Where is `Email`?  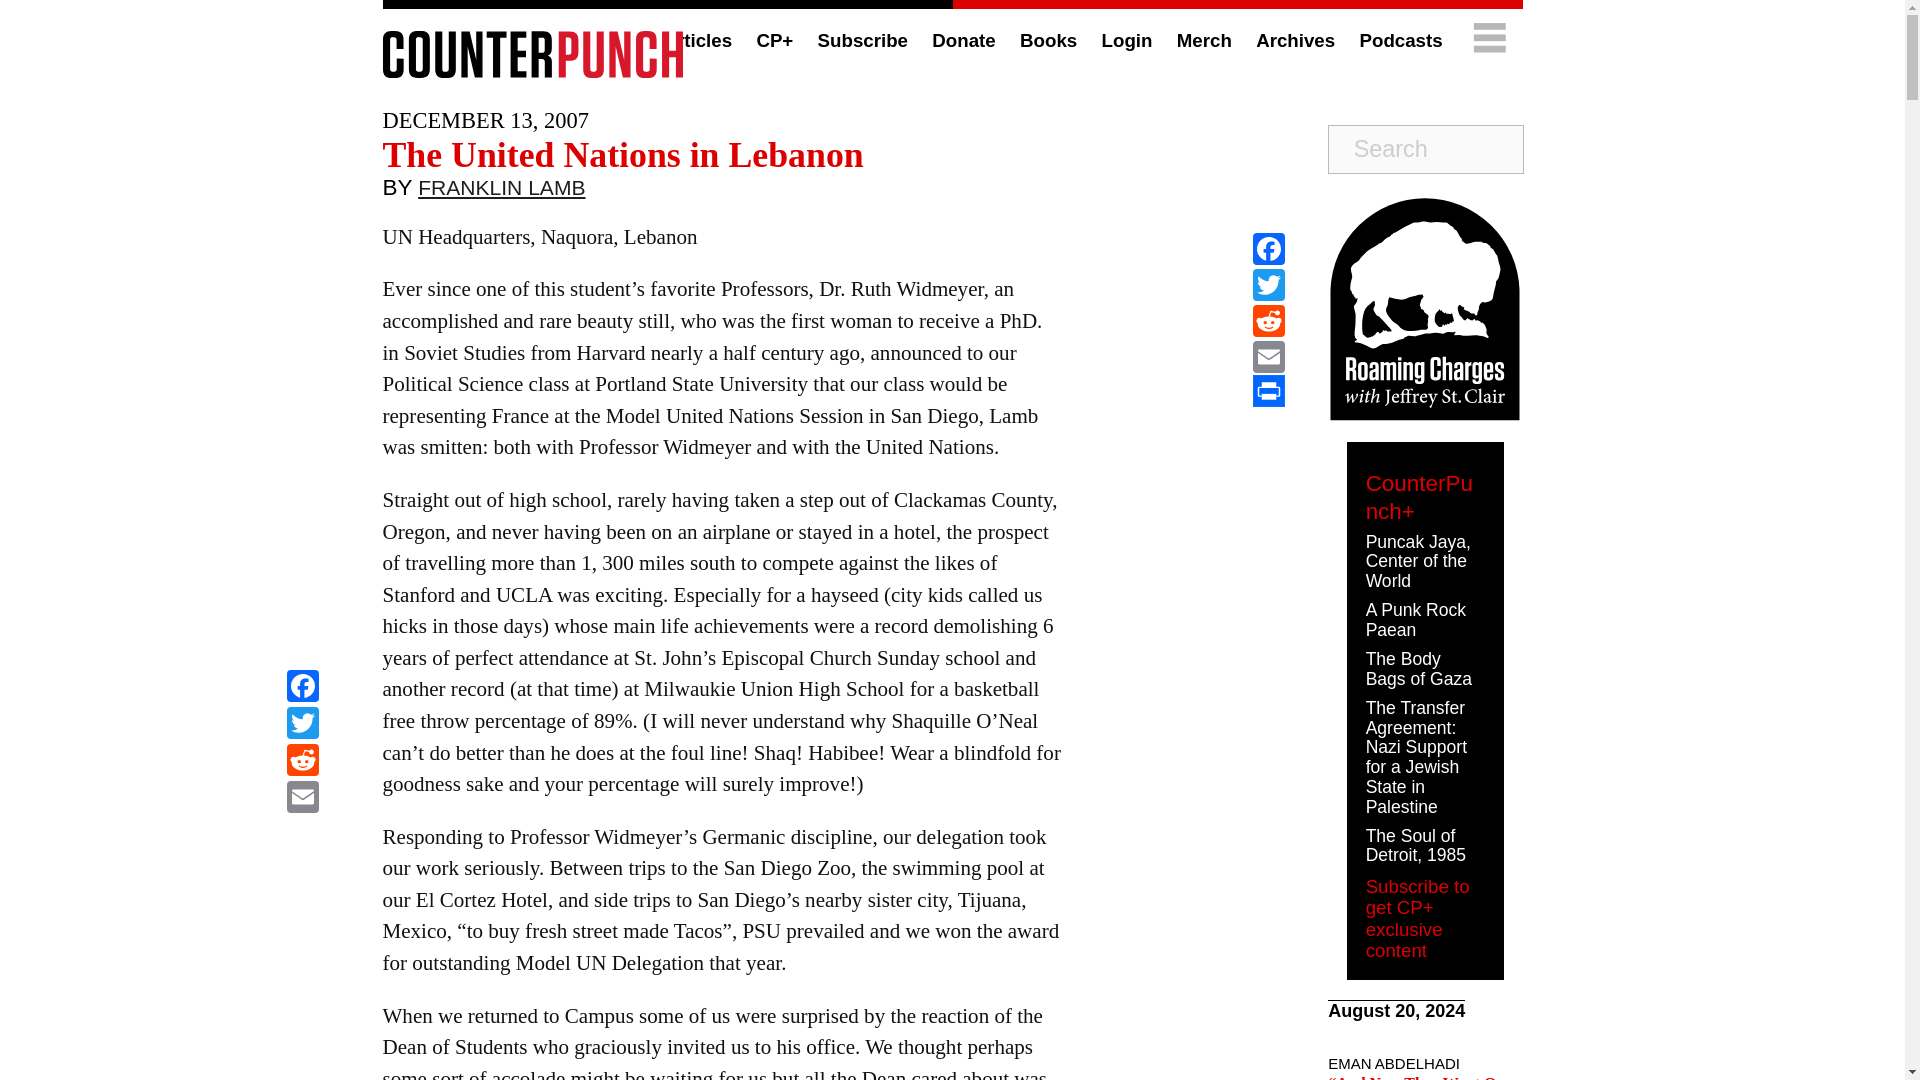 Email is located at coordinates (302, 798).